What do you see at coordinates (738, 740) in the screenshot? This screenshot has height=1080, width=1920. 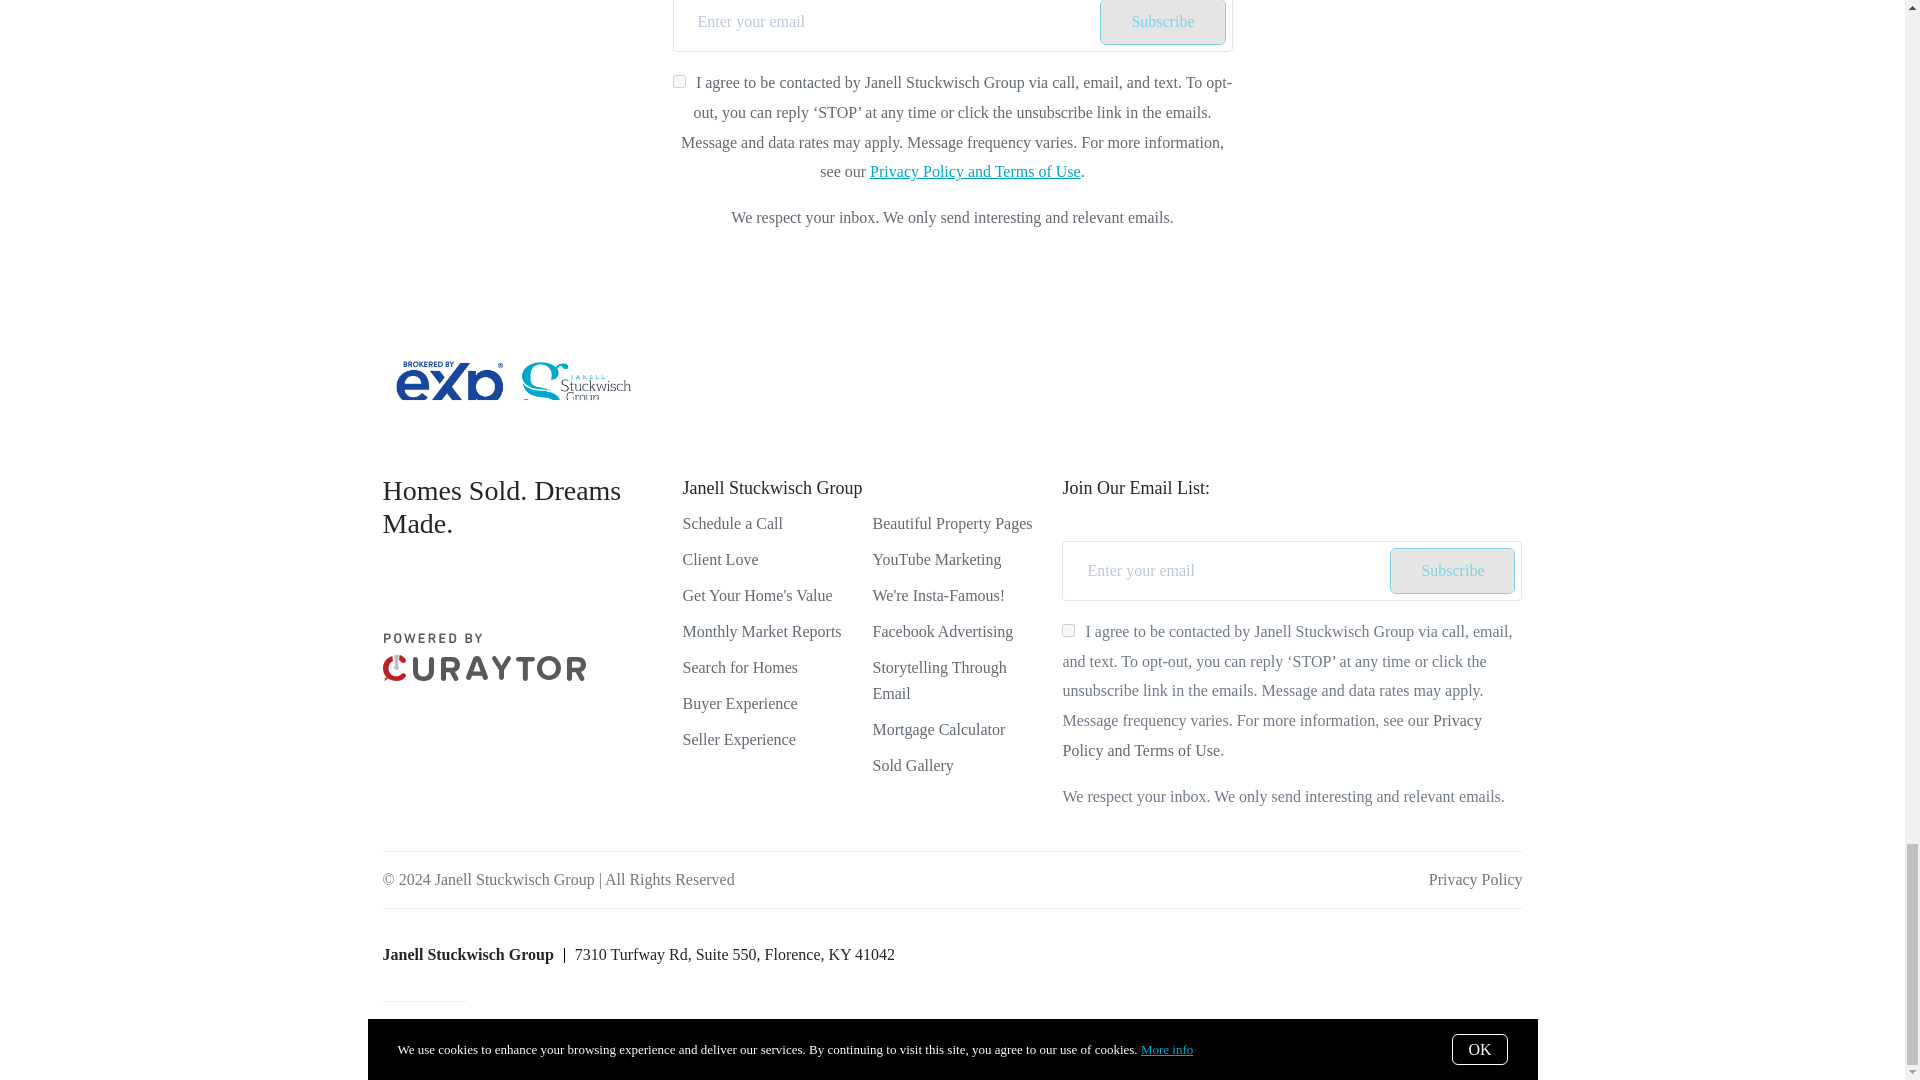 I see `Seller Experience` at bounding box center [738, 740].